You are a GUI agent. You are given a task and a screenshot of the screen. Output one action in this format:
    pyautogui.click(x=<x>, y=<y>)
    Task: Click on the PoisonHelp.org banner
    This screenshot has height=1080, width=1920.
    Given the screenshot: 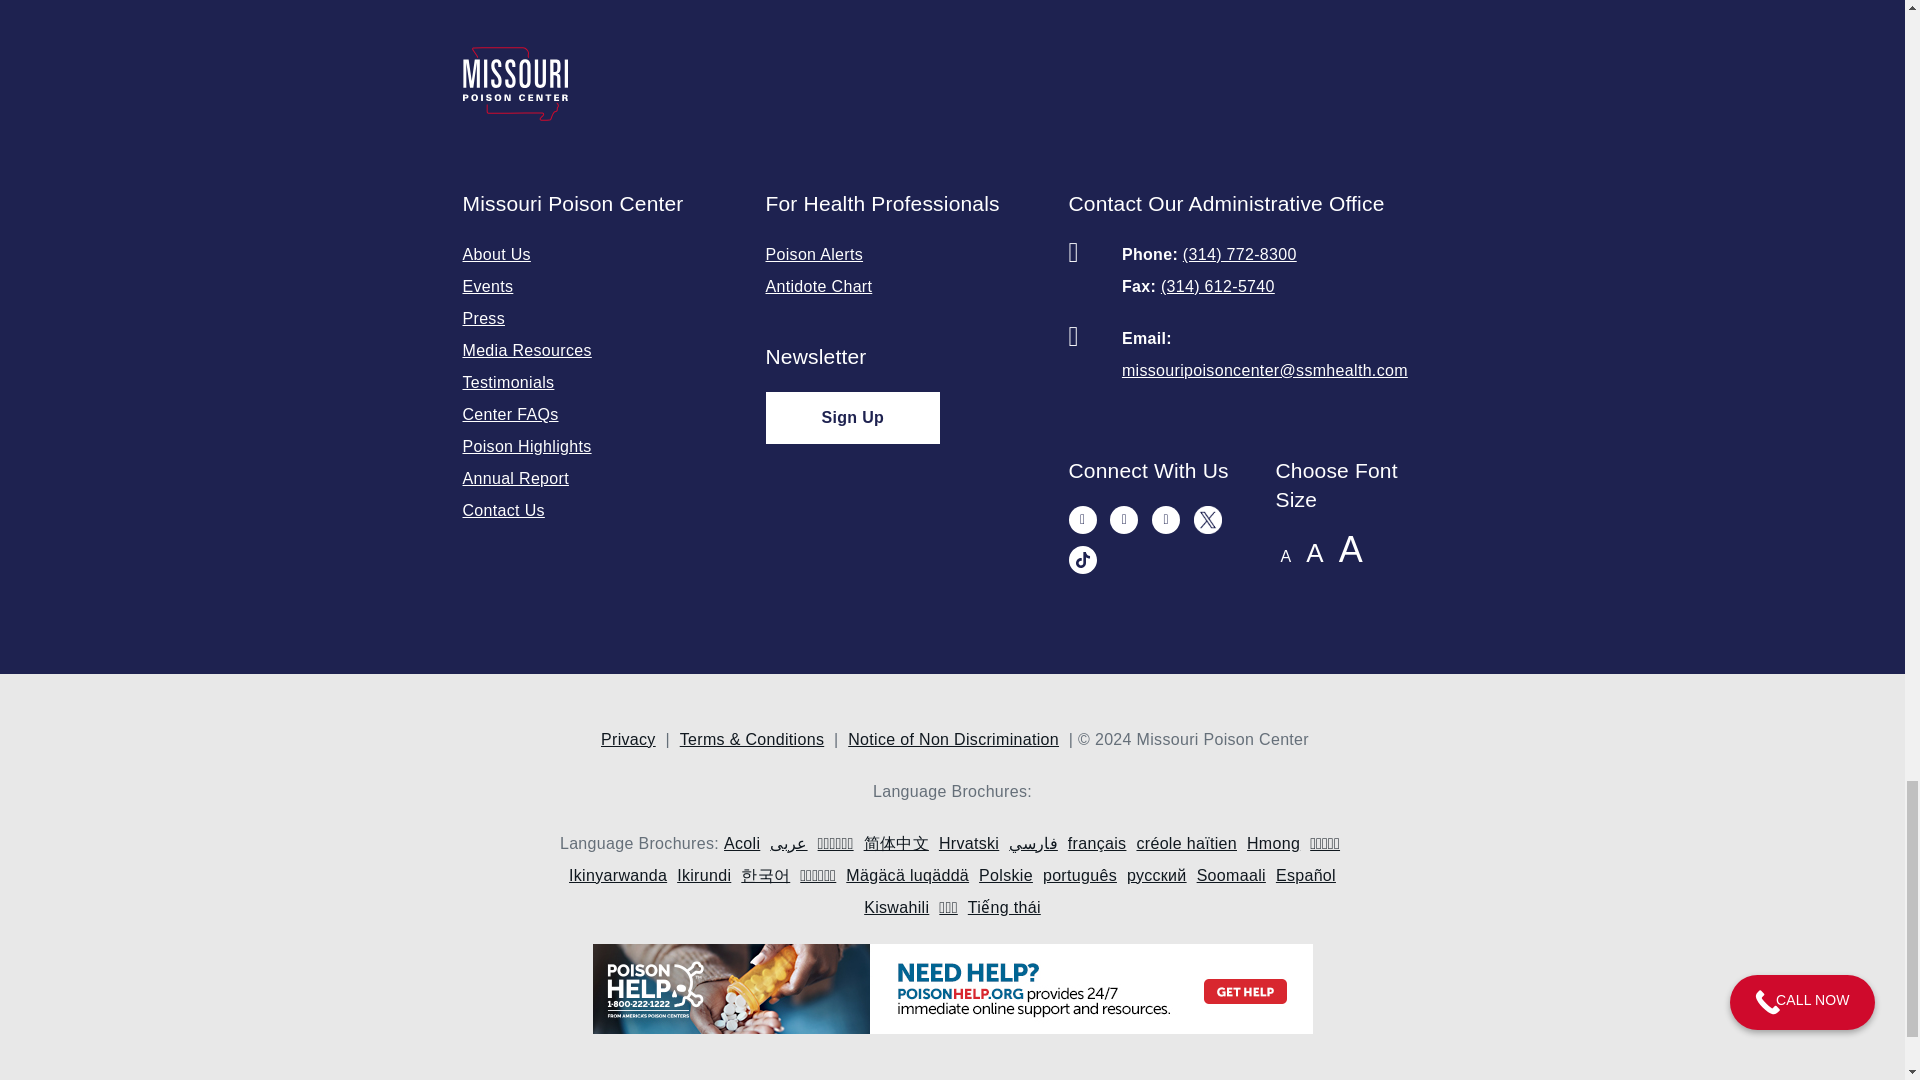 What is the action you would take?
    pyautogui.click(x=952, y=994)
    